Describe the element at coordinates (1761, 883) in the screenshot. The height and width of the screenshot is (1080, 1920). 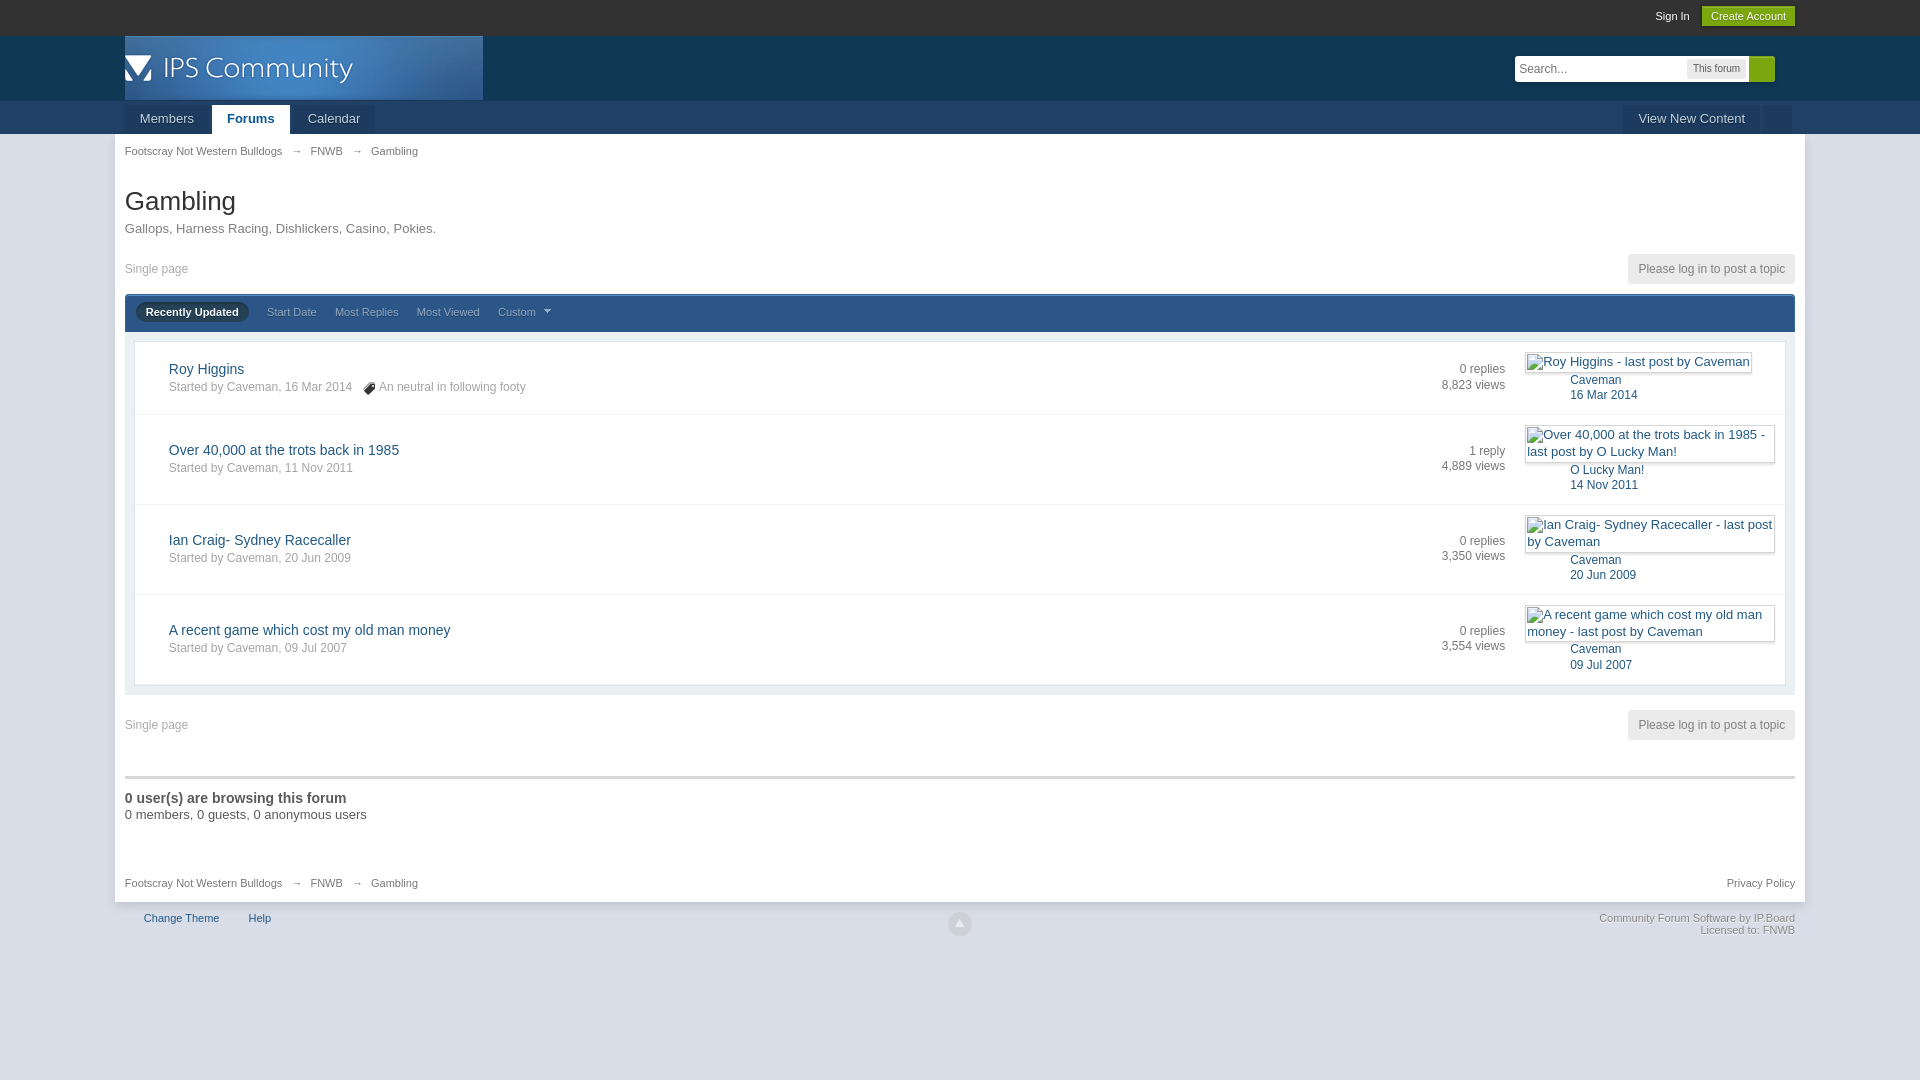
I see `Privacy Policy` at that location.